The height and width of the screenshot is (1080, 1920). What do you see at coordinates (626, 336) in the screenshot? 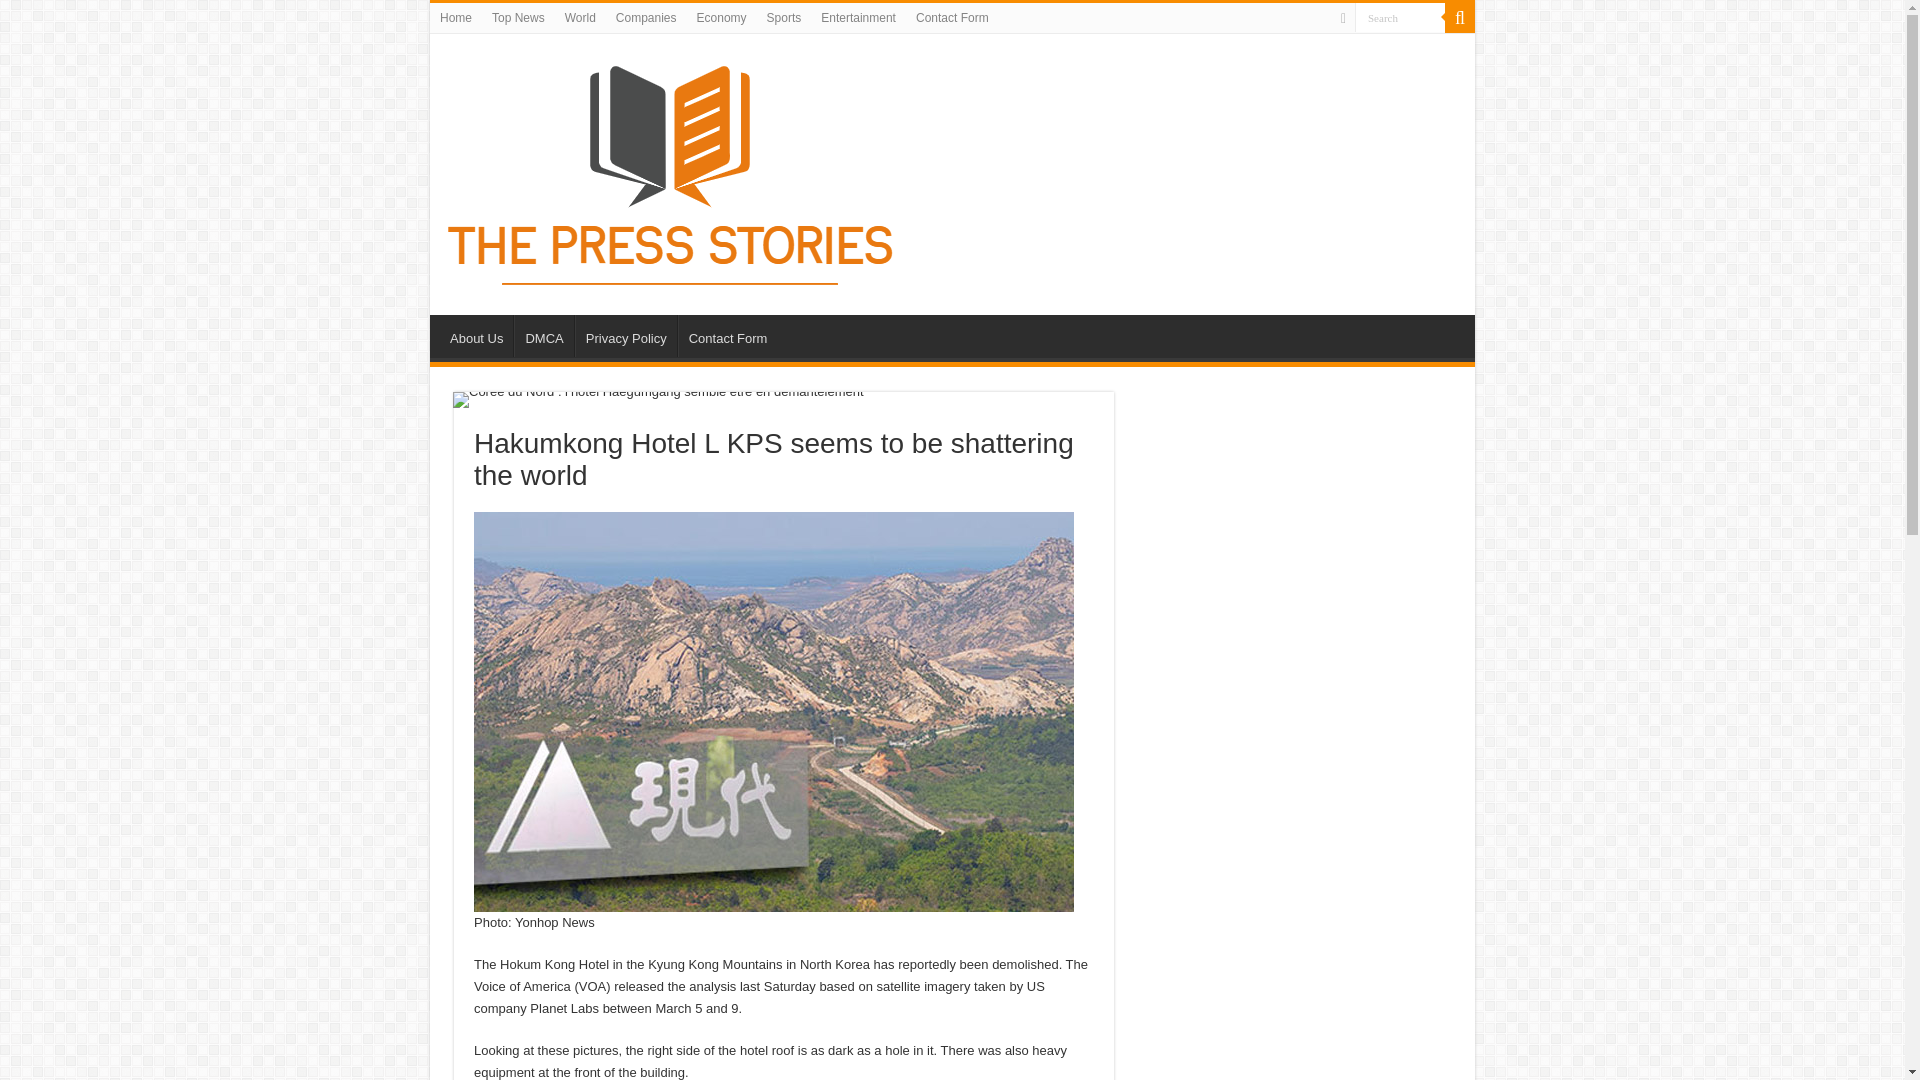
I see `Privacy Policy` at bounding box center [626, 336].